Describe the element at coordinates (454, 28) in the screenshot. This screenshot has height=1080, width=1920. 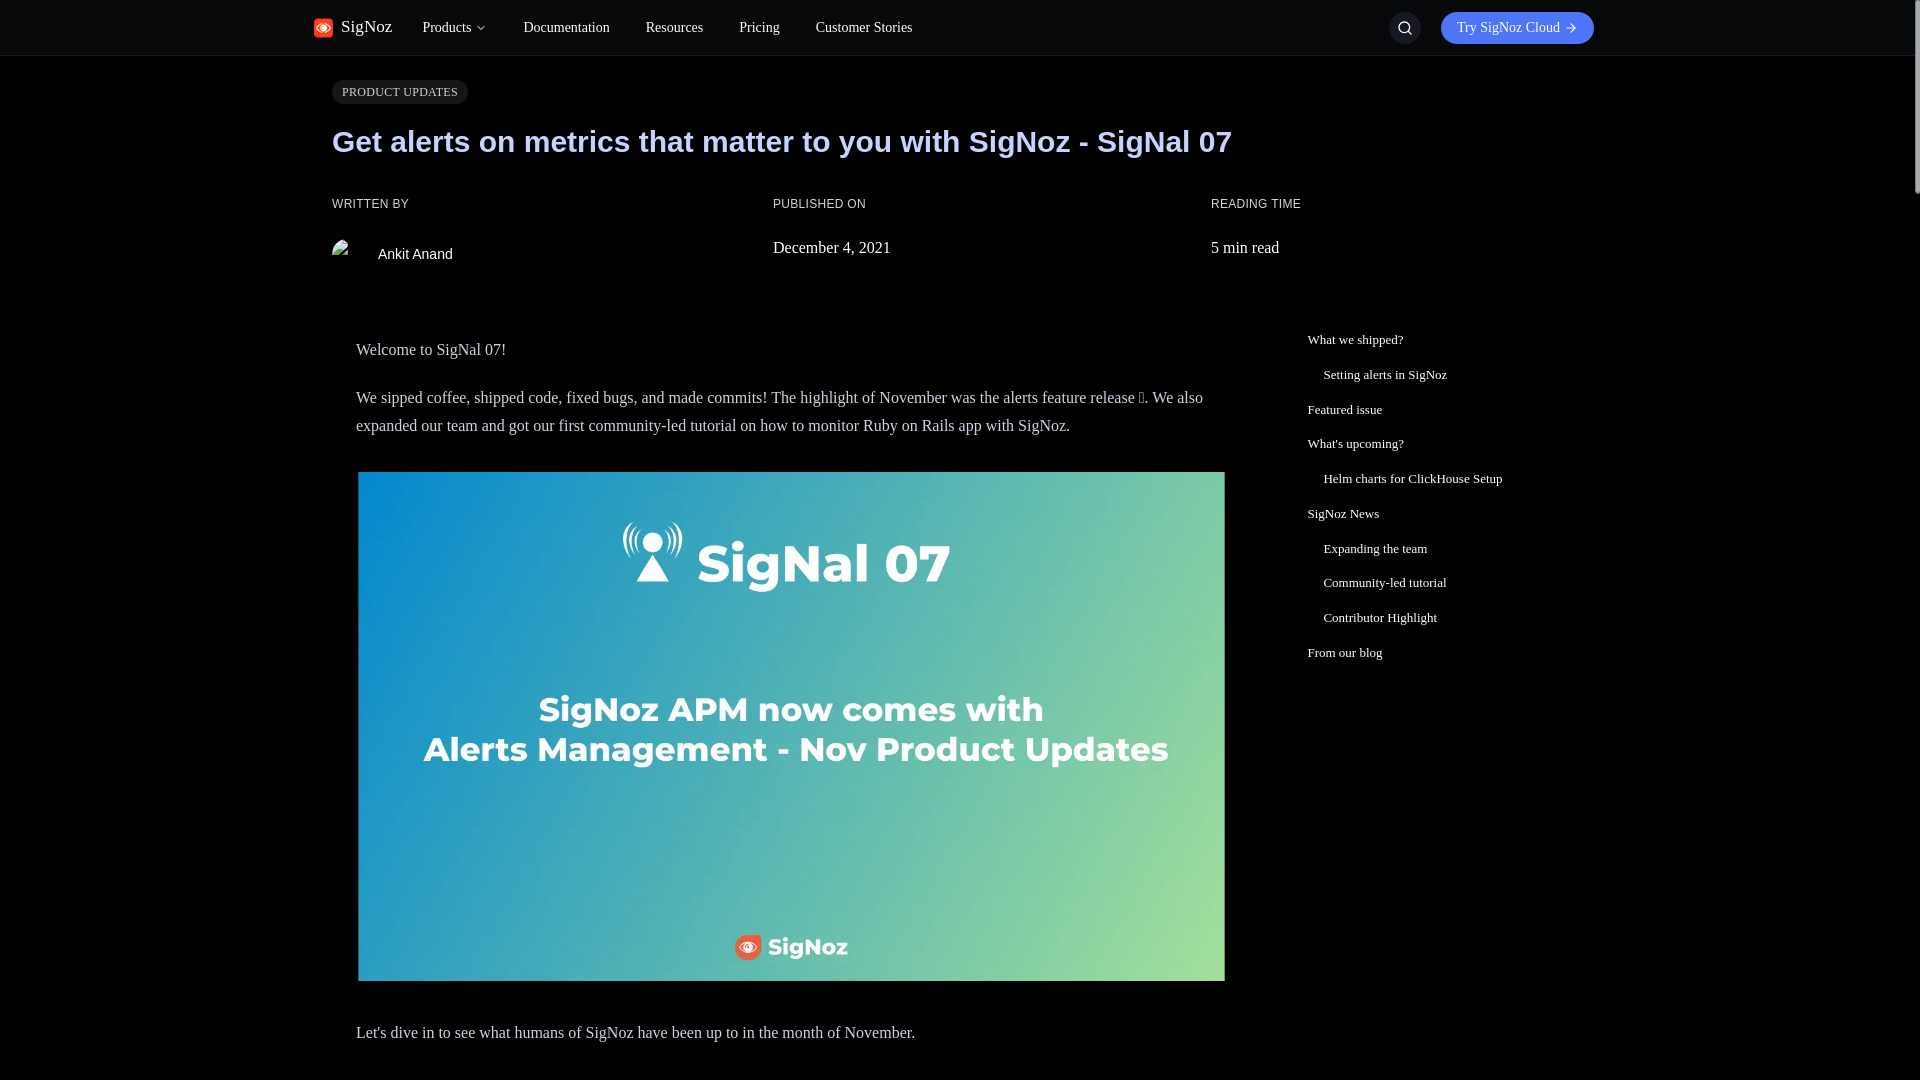
I see `Products` at that location.